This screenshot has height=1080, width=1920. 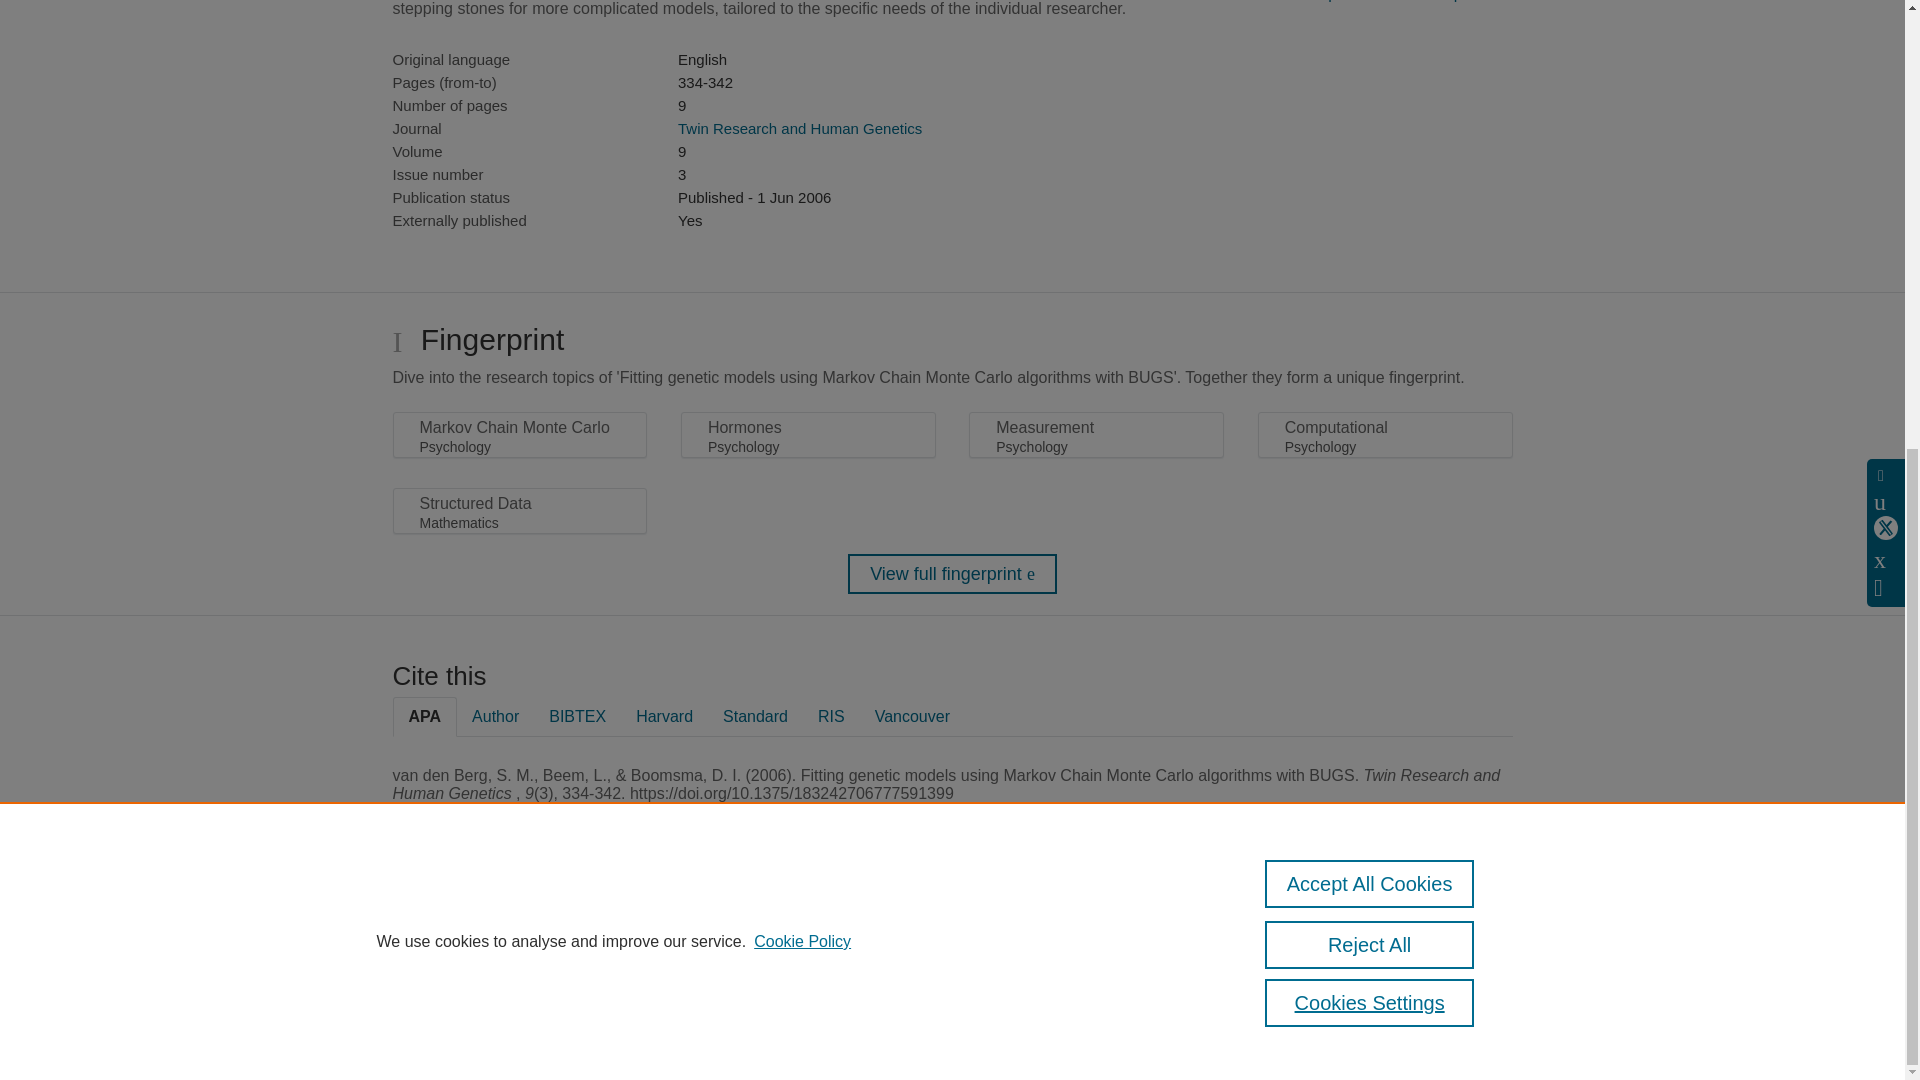 I want to click on View full fingerprint, so click(x=952, y=574).